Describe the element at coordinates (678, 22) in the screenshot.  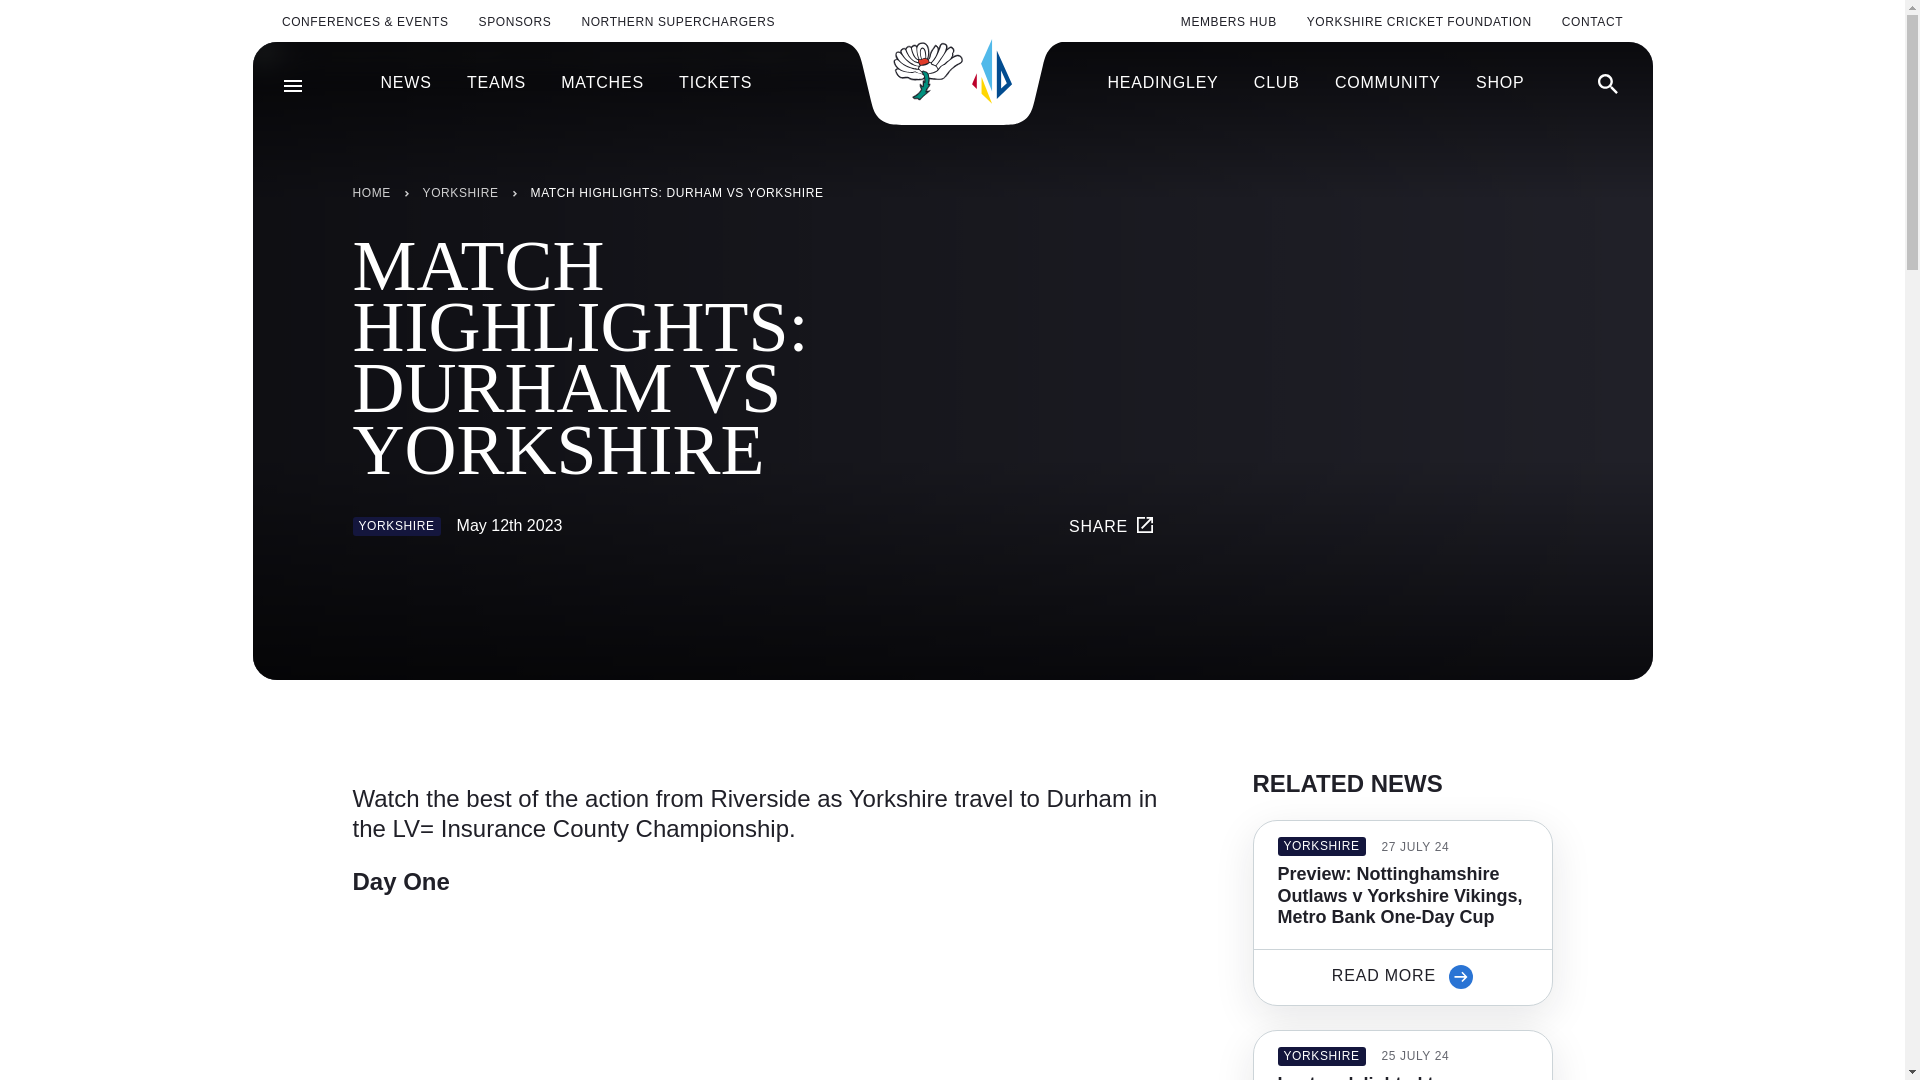
I see `NORTHERN SUPERCHARGERS` at that location.